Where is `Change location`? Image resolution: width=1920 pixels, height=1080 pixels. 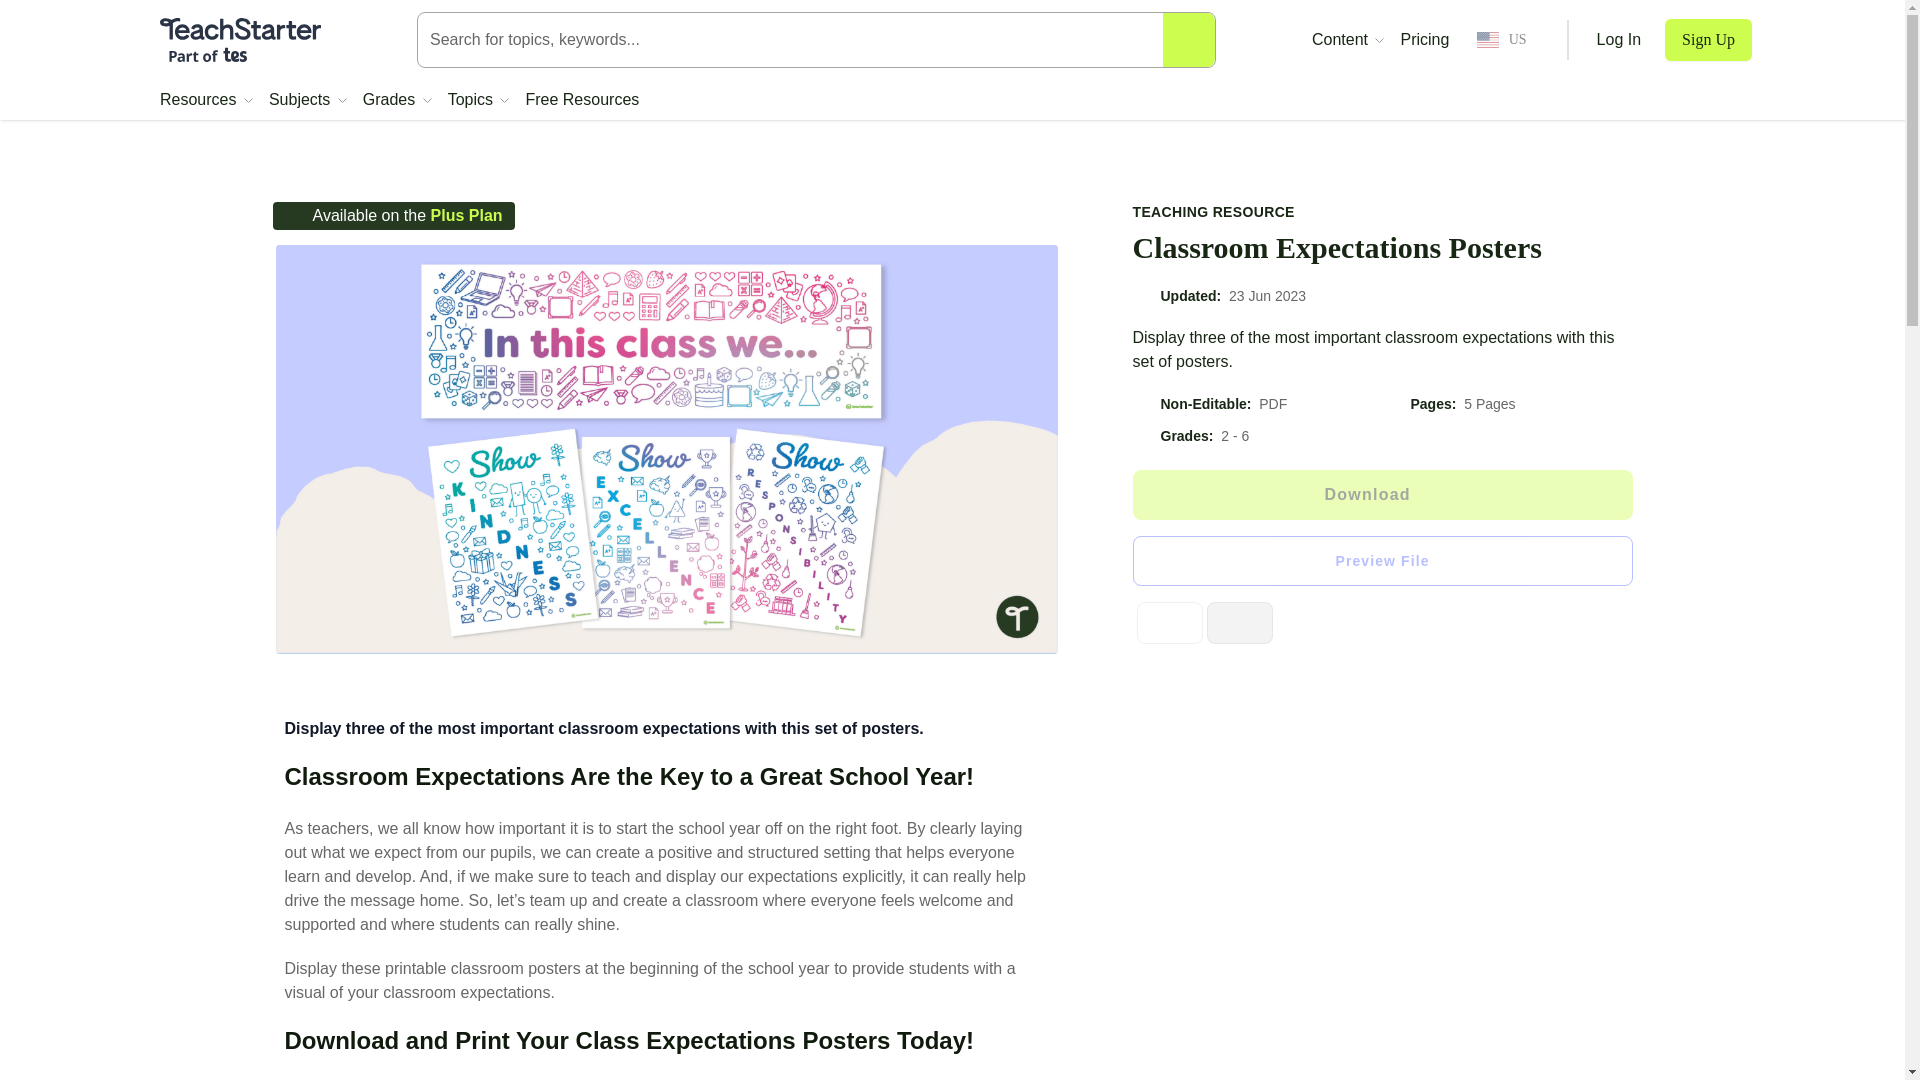
Change location is located at coordinates (1500, 40).